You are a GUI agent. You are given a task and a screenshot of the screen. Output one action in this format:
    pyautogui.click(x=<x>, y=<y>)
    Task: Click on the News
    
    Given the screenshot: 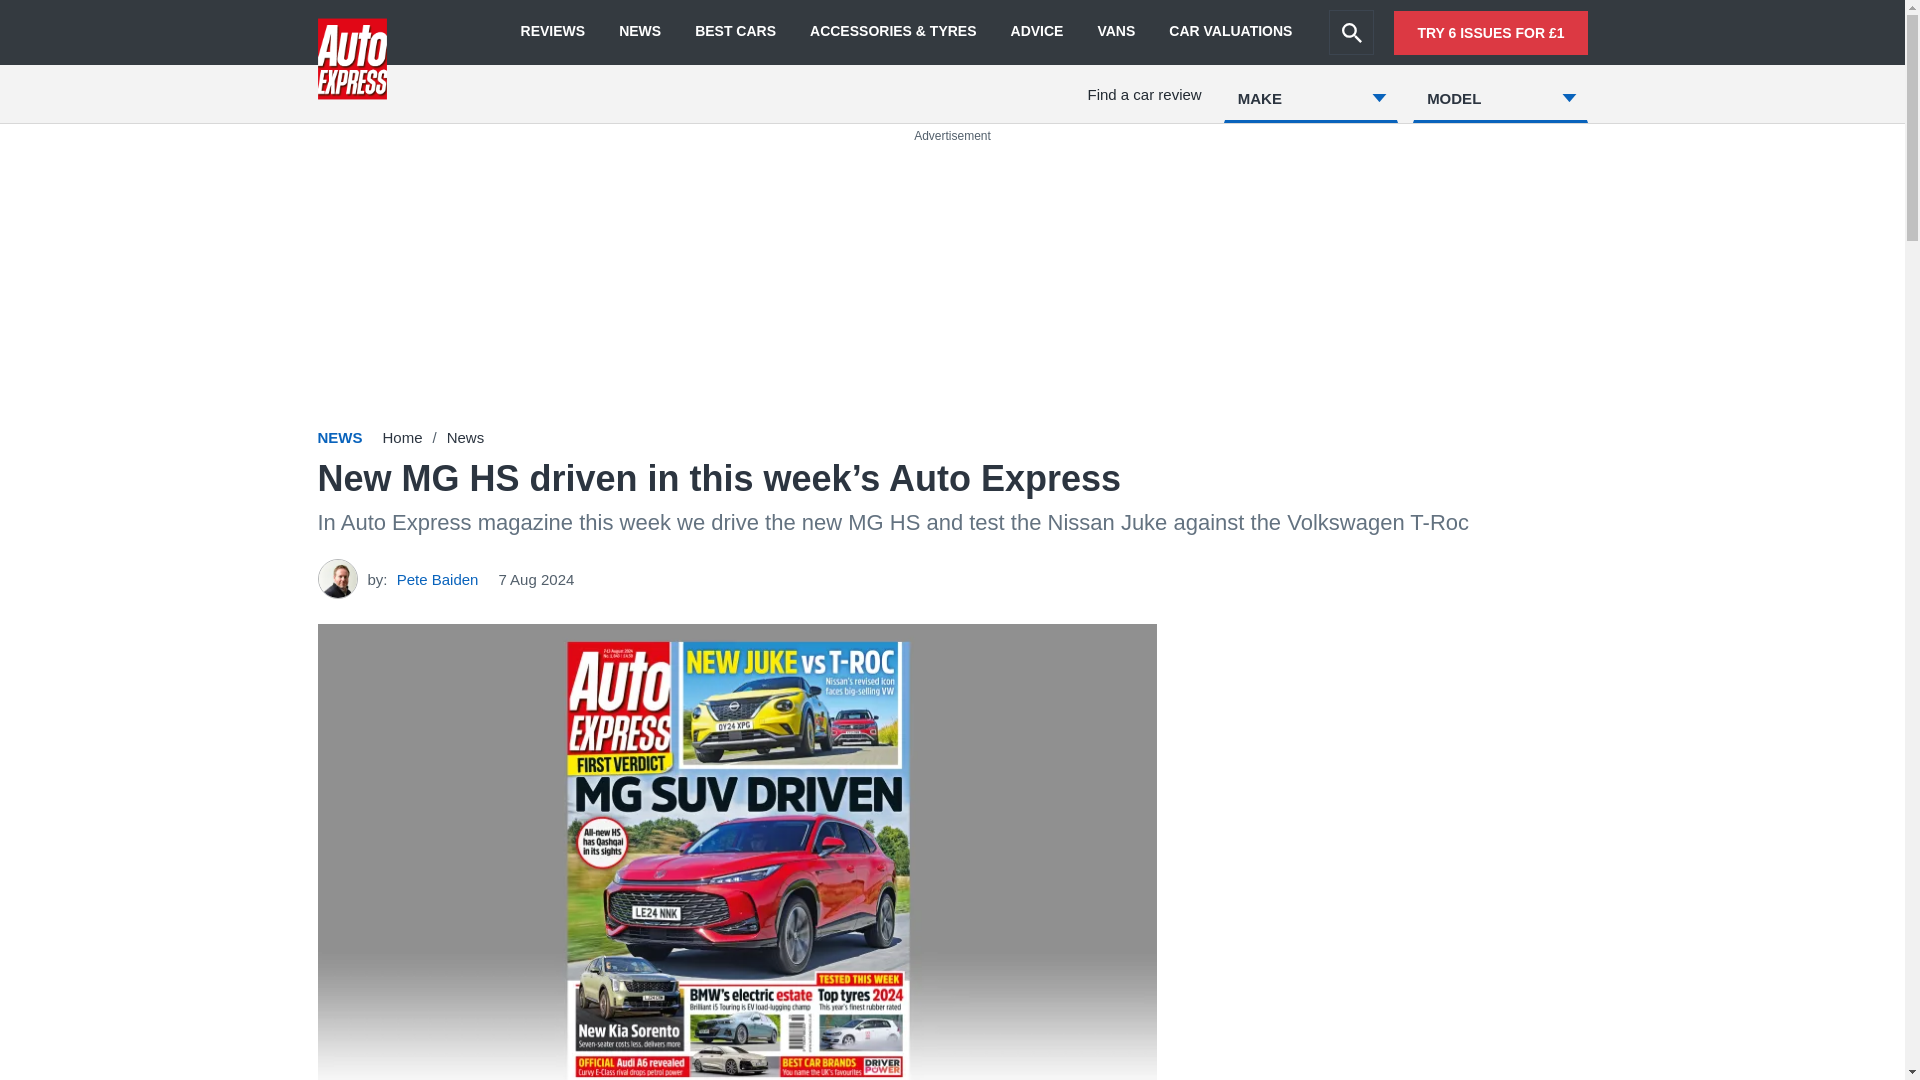 What is the action you would take?
    pyautogui.click(x=466, y=437)
    